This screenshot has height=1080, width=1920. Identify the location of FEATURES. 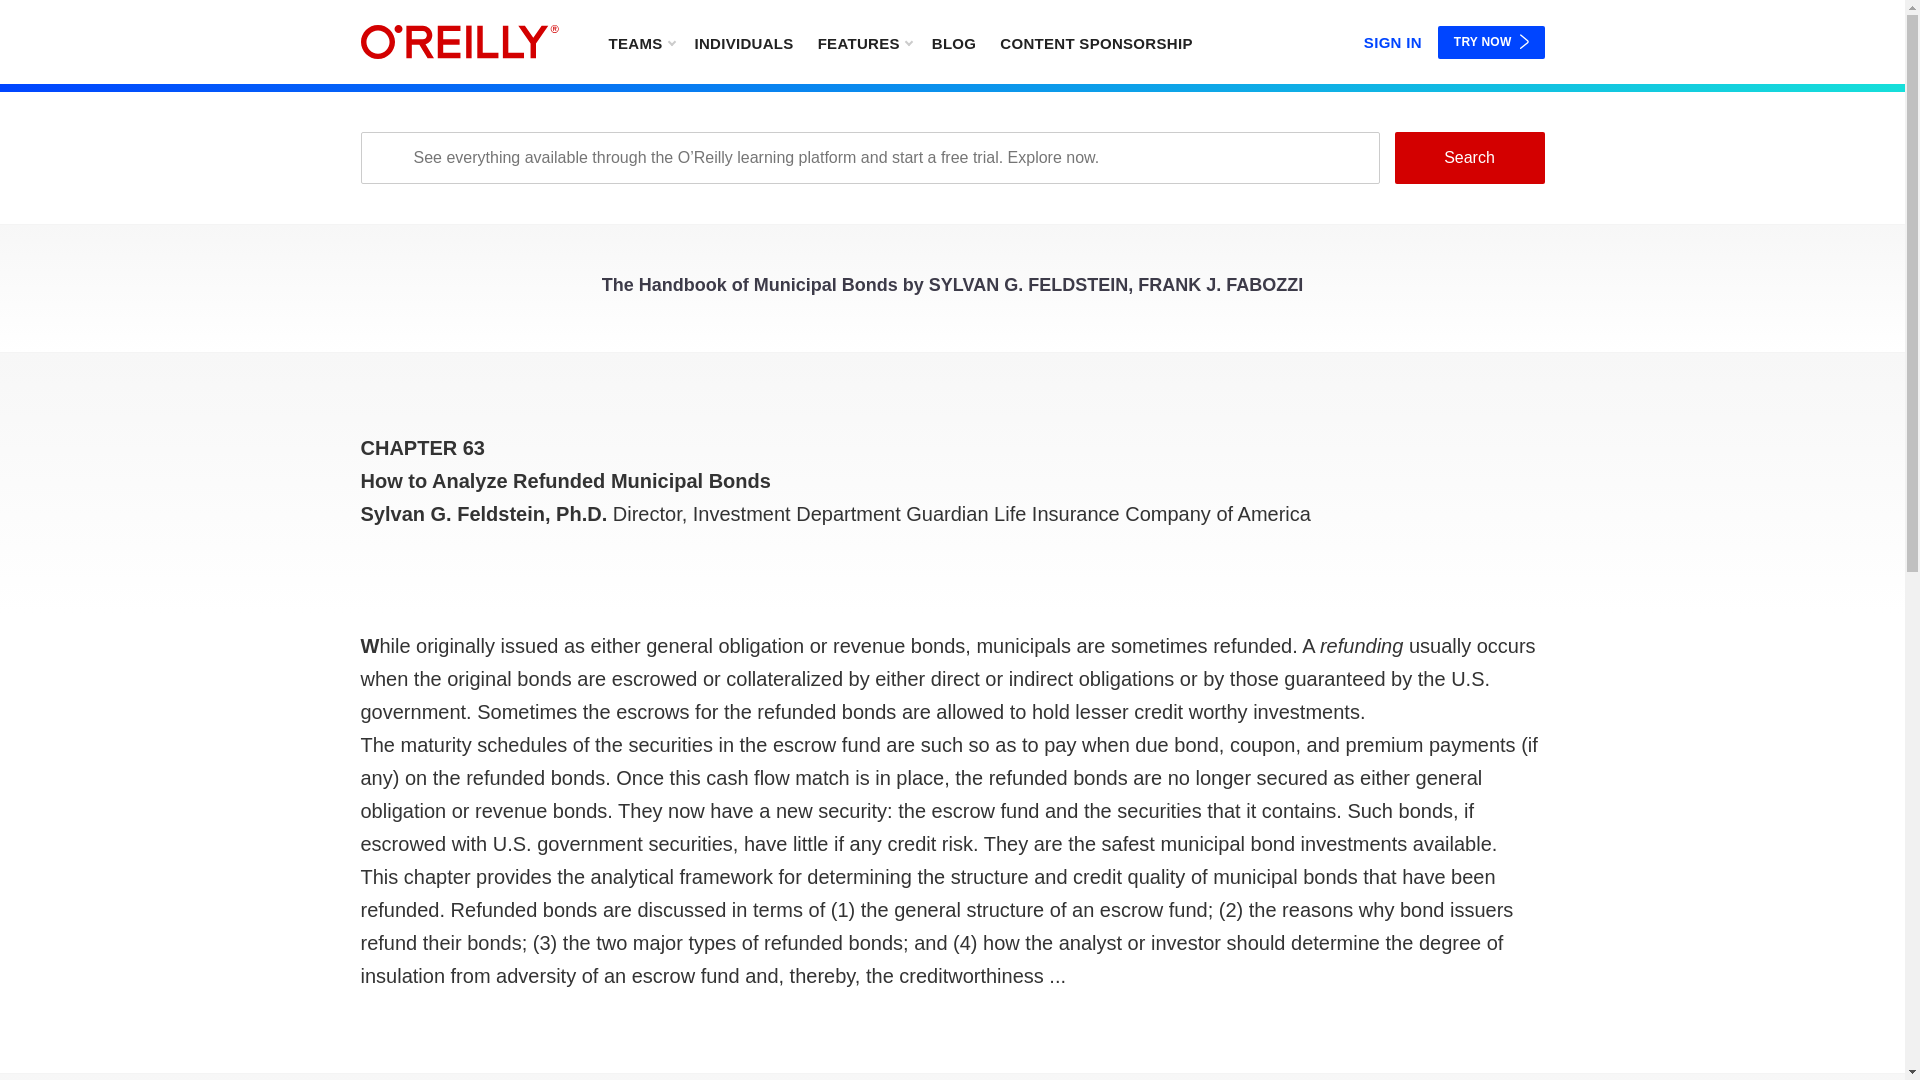
(864, 42).